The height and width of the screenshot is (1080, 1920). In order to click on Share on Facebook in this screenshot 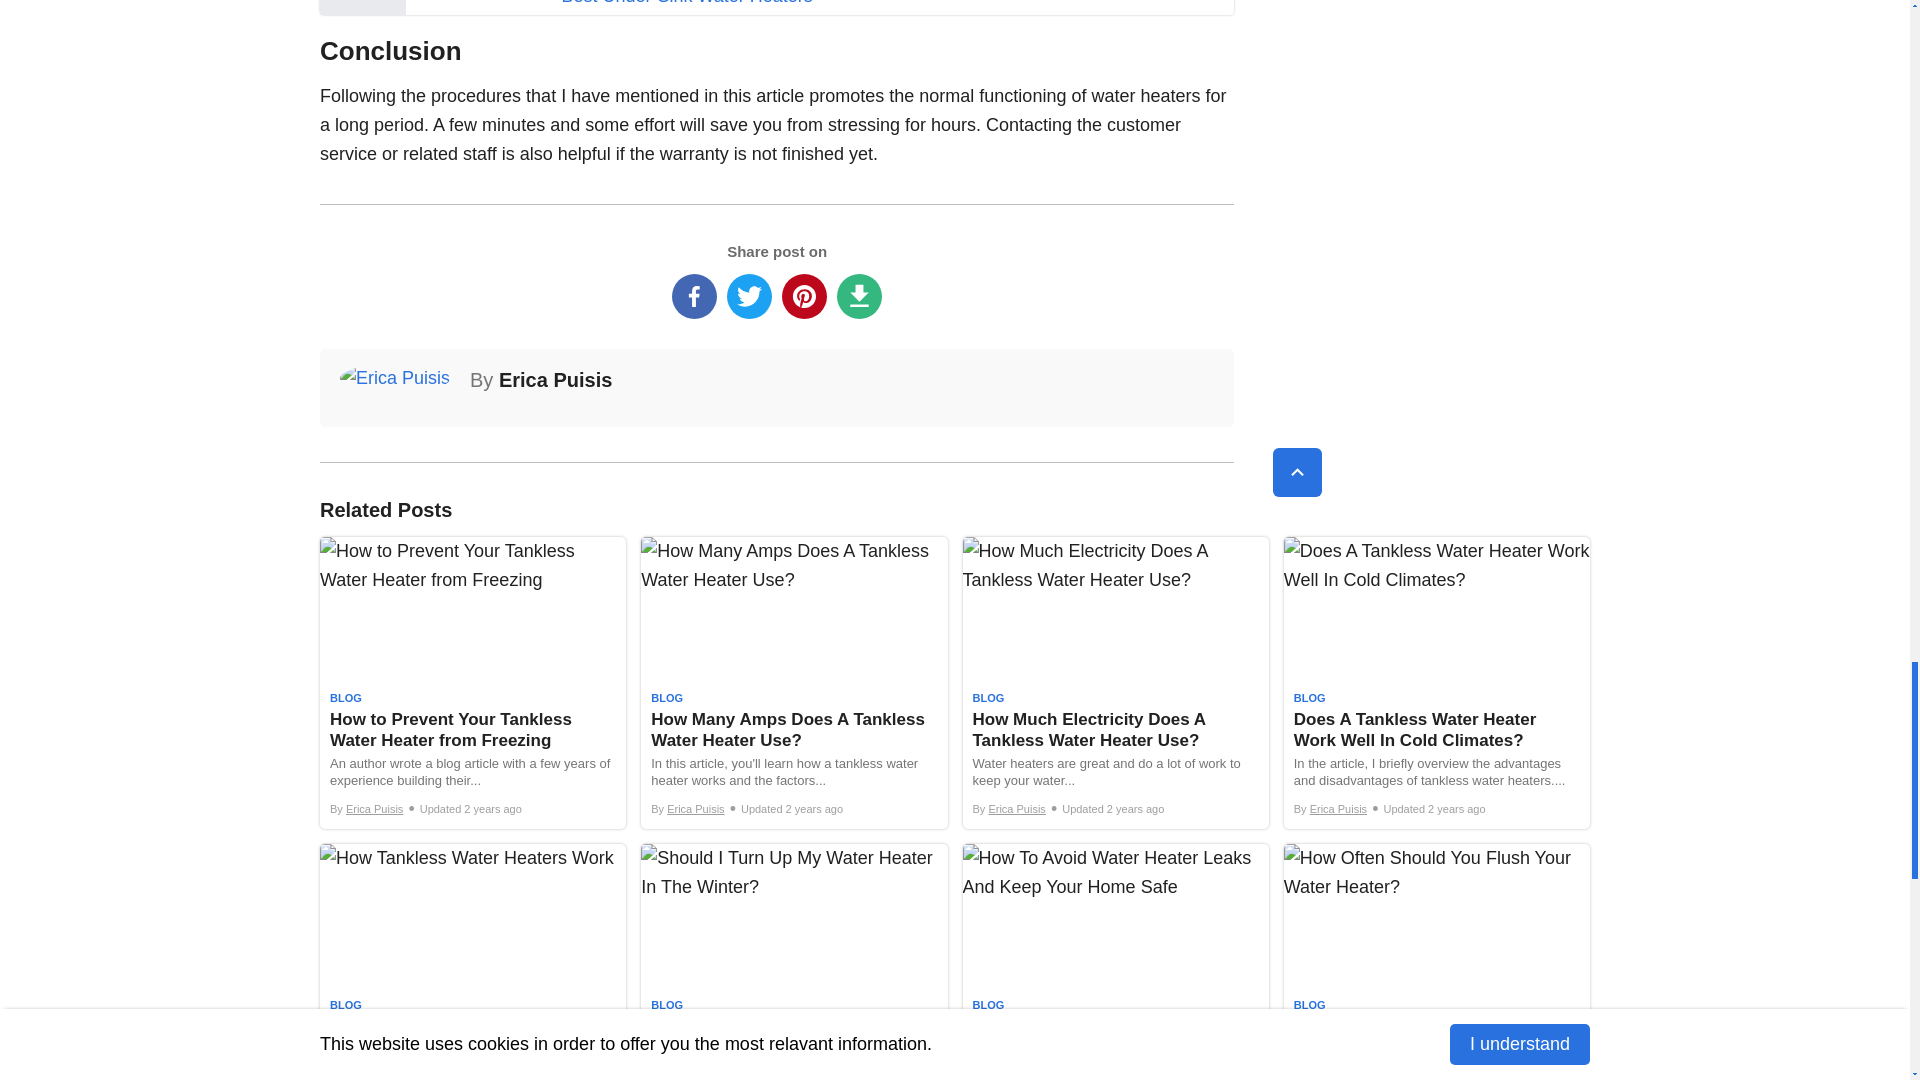, I will do `click(694, 296)`.